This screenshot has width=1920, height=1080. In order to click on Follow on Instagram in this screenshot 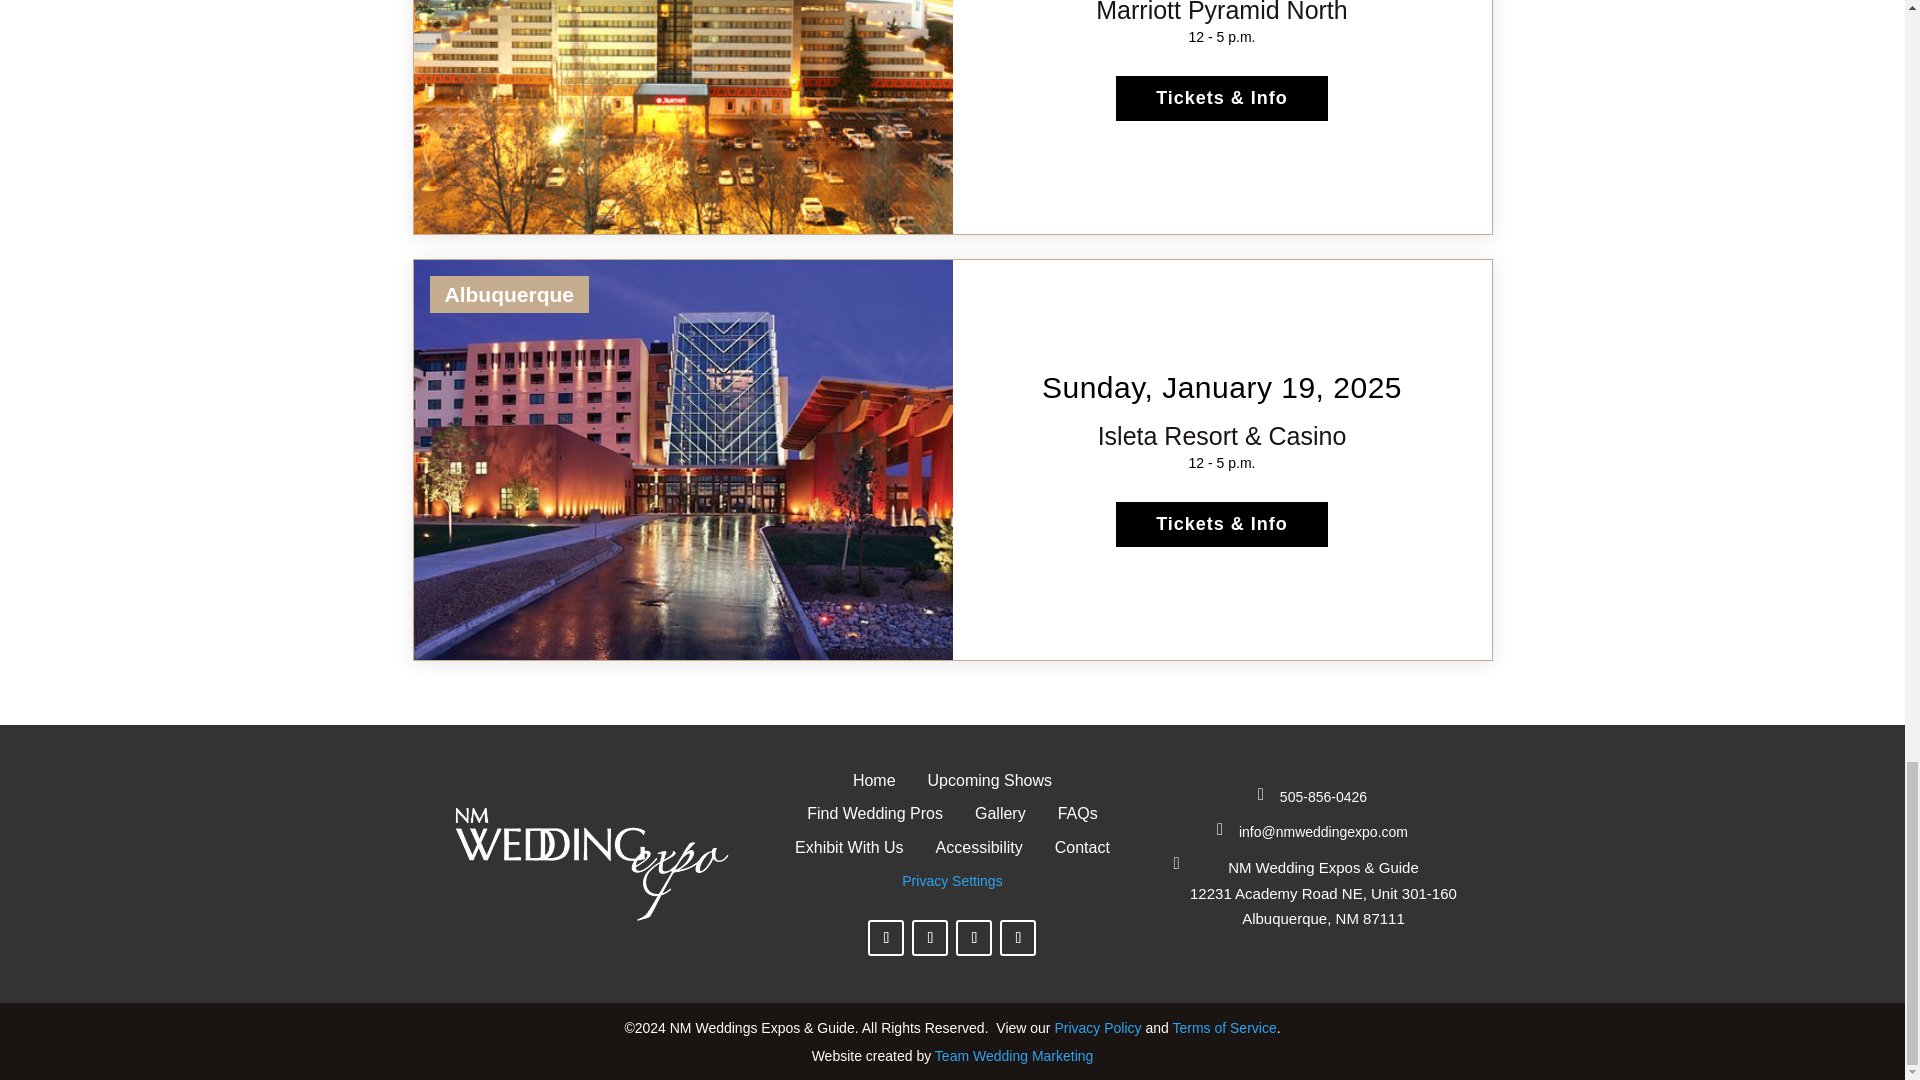, I will do `click(930, 938)`.